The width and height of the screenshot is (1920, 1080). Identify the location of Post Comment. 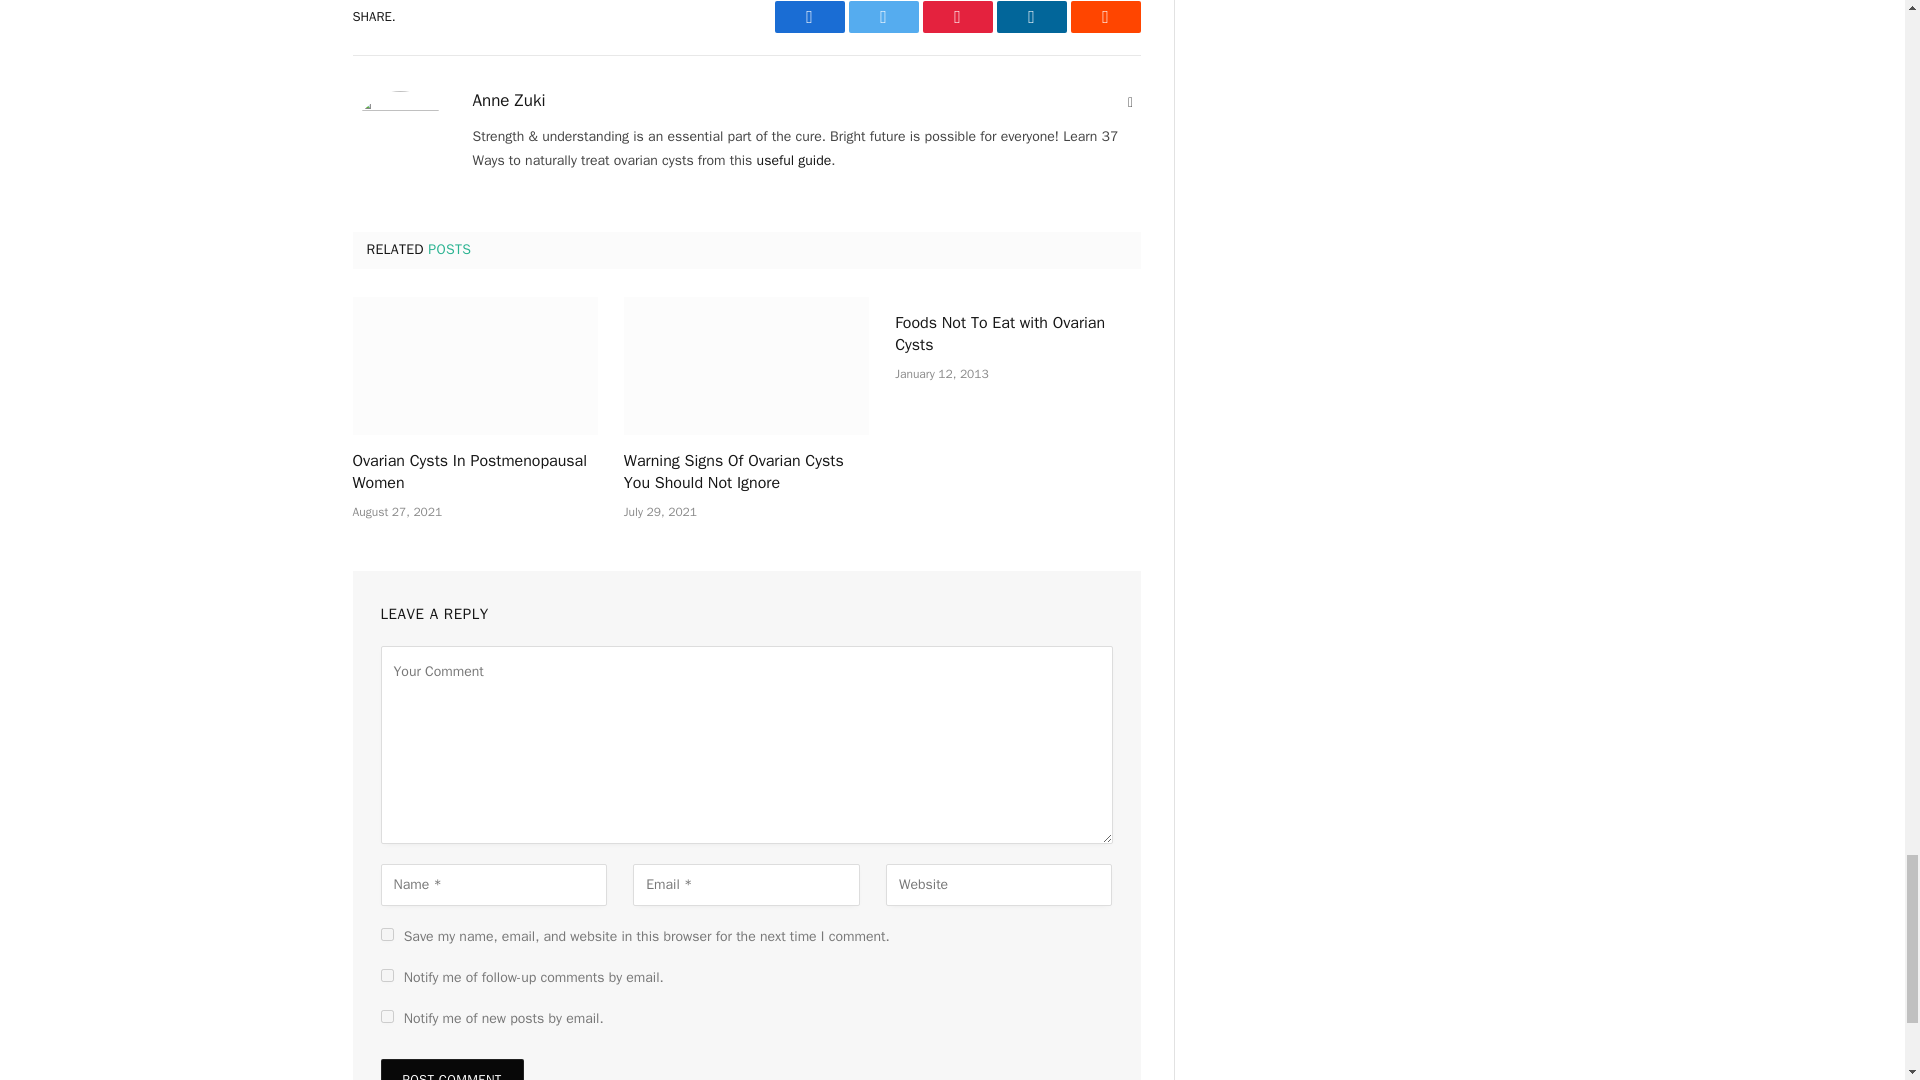
(451, 1070).